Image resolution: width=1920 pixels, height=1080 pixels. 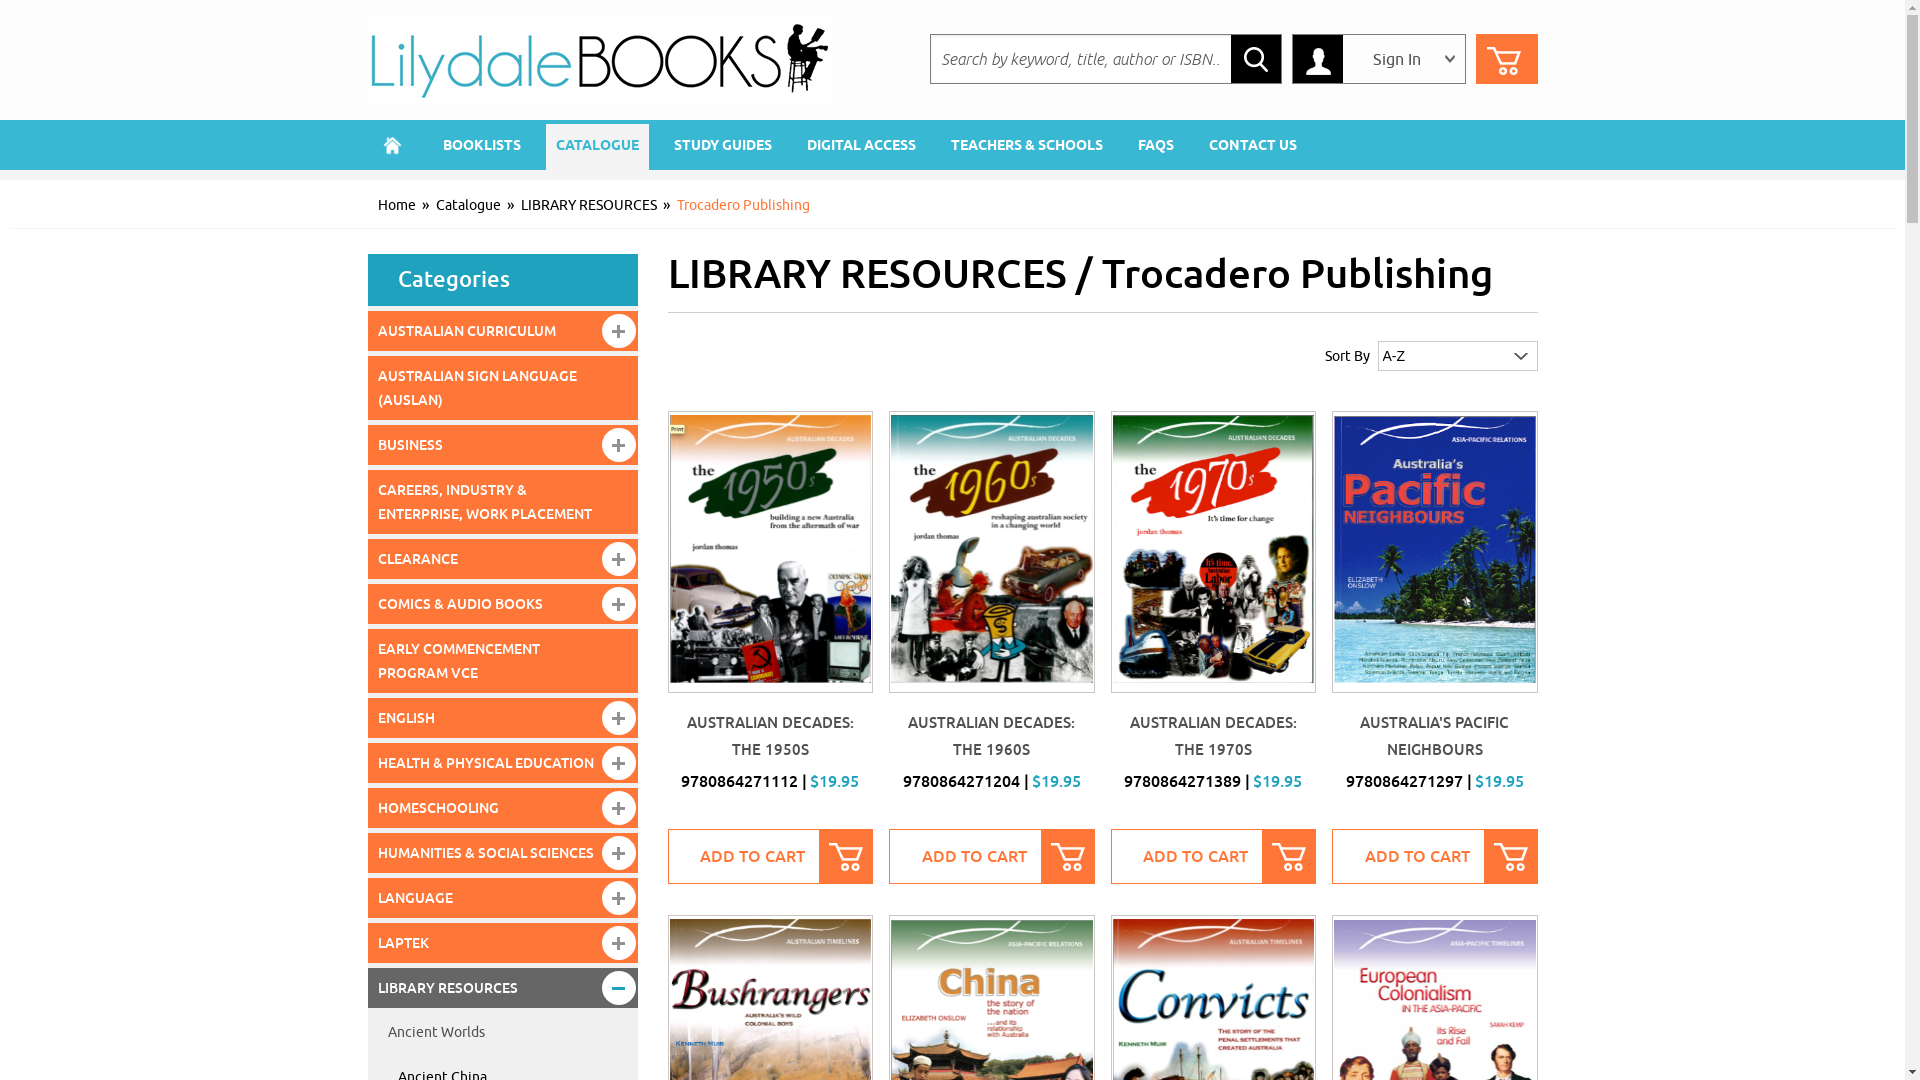 What do you see at coordinates (481, 145) in the screenshot?
I see `BOOKLISTS` at bounding box center [481, 145].